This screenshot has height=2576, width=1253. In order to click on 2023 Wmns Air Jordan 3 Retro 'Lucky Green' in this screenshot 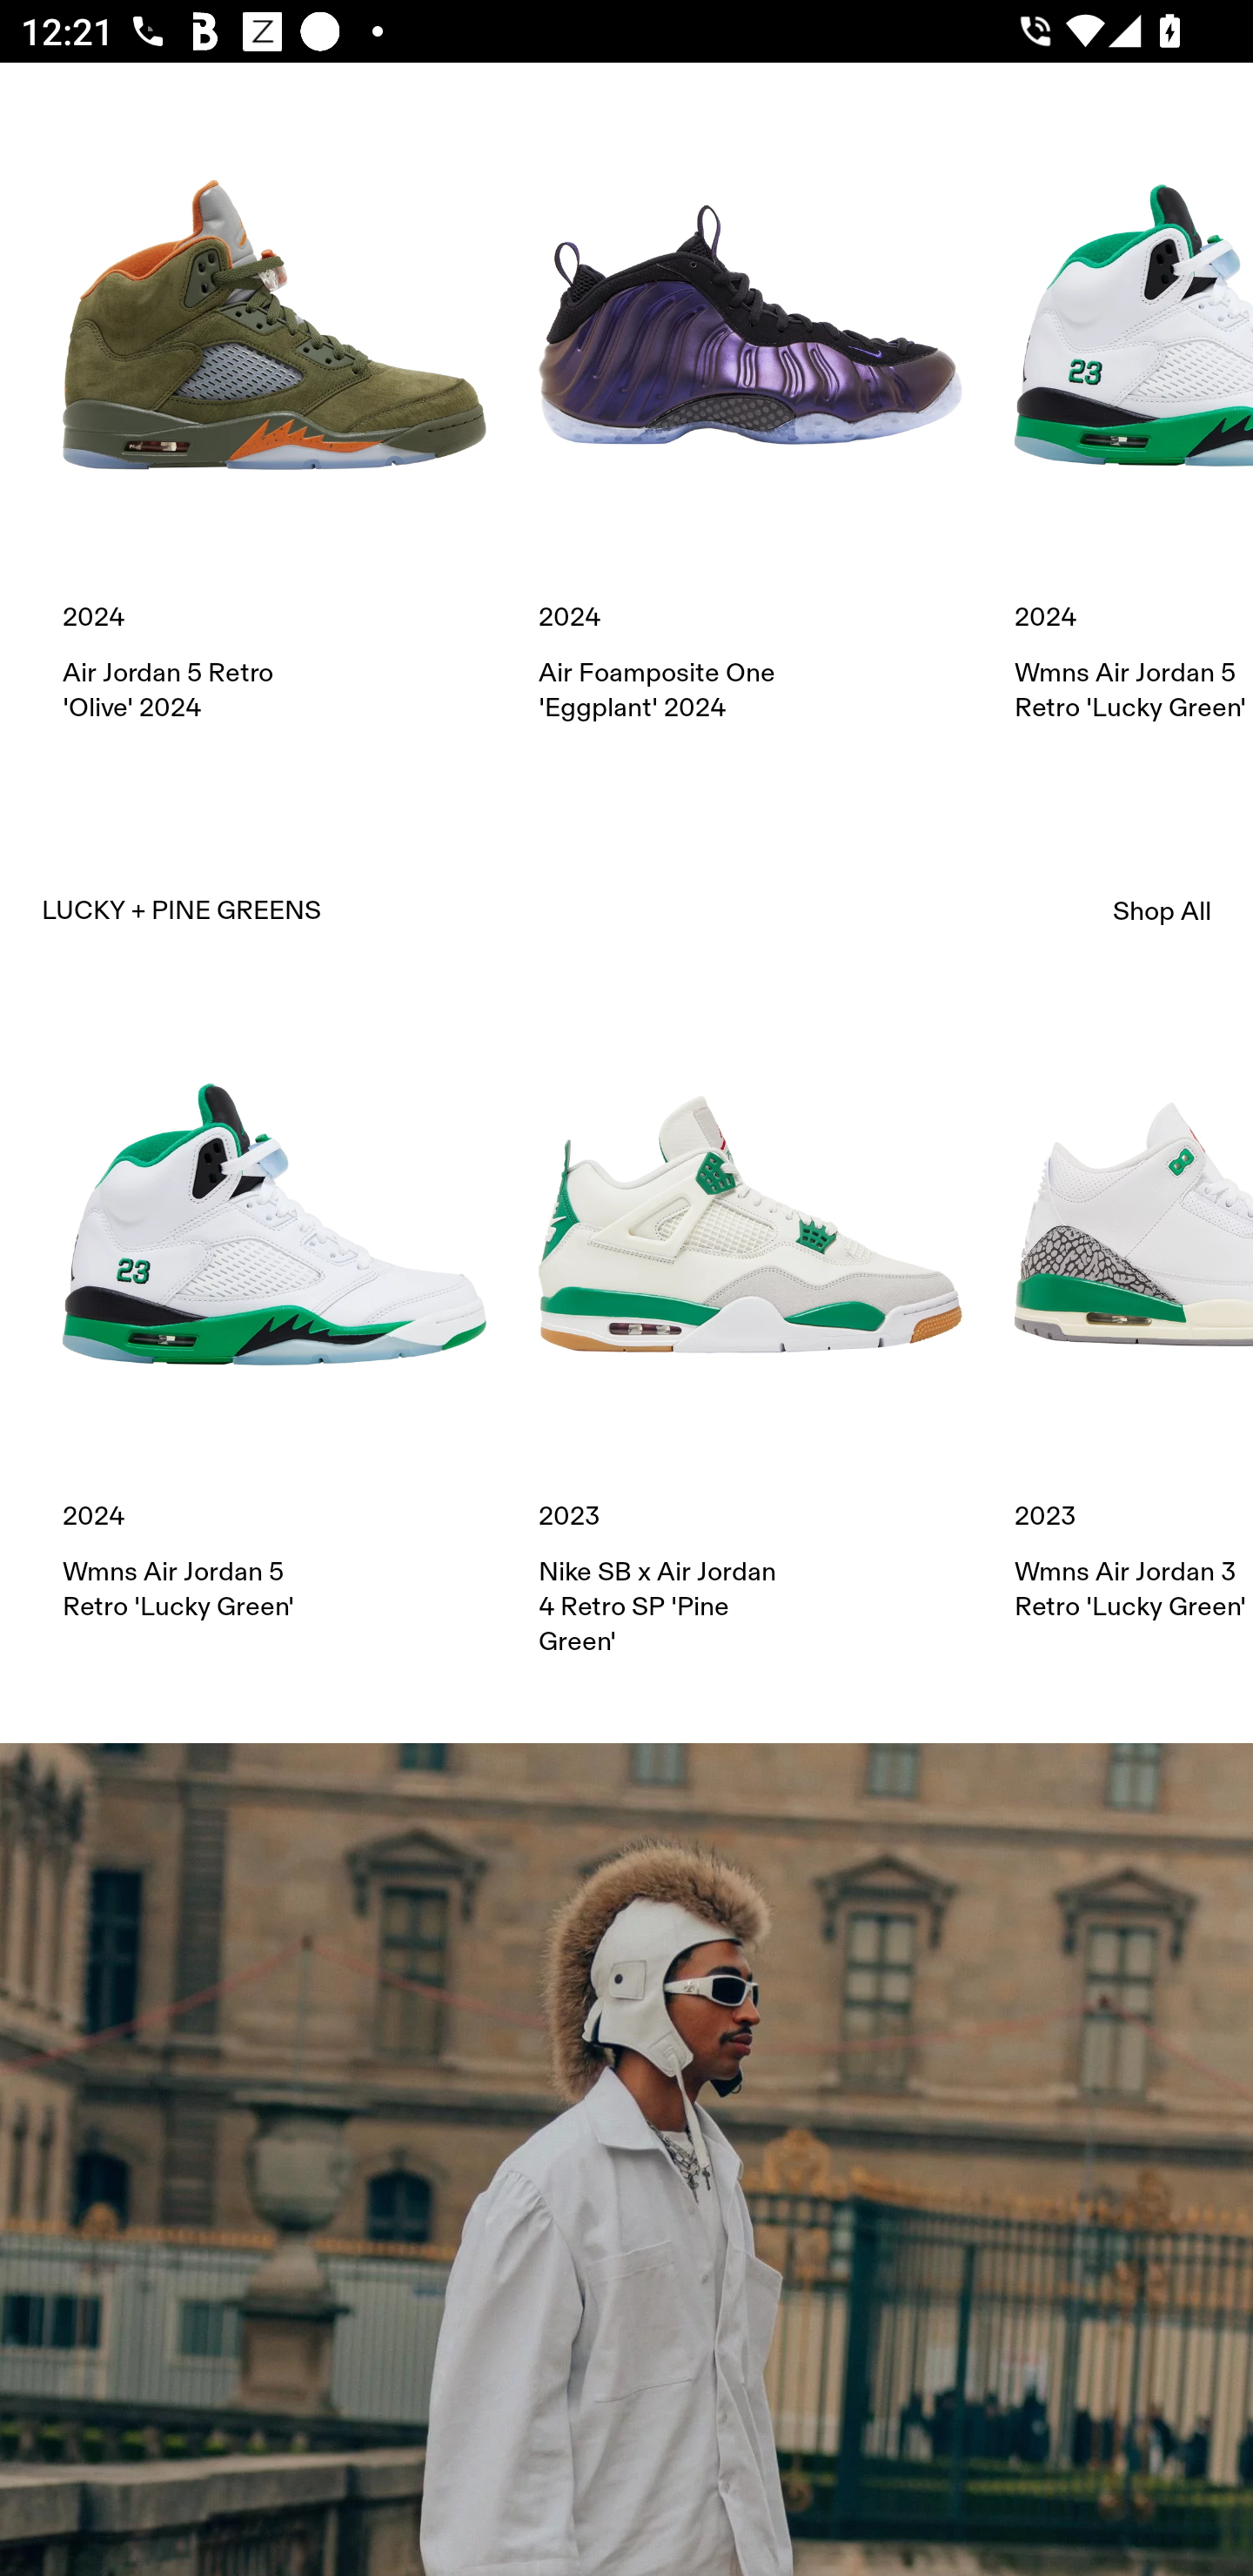, I will do `click(1134, 1318)`.